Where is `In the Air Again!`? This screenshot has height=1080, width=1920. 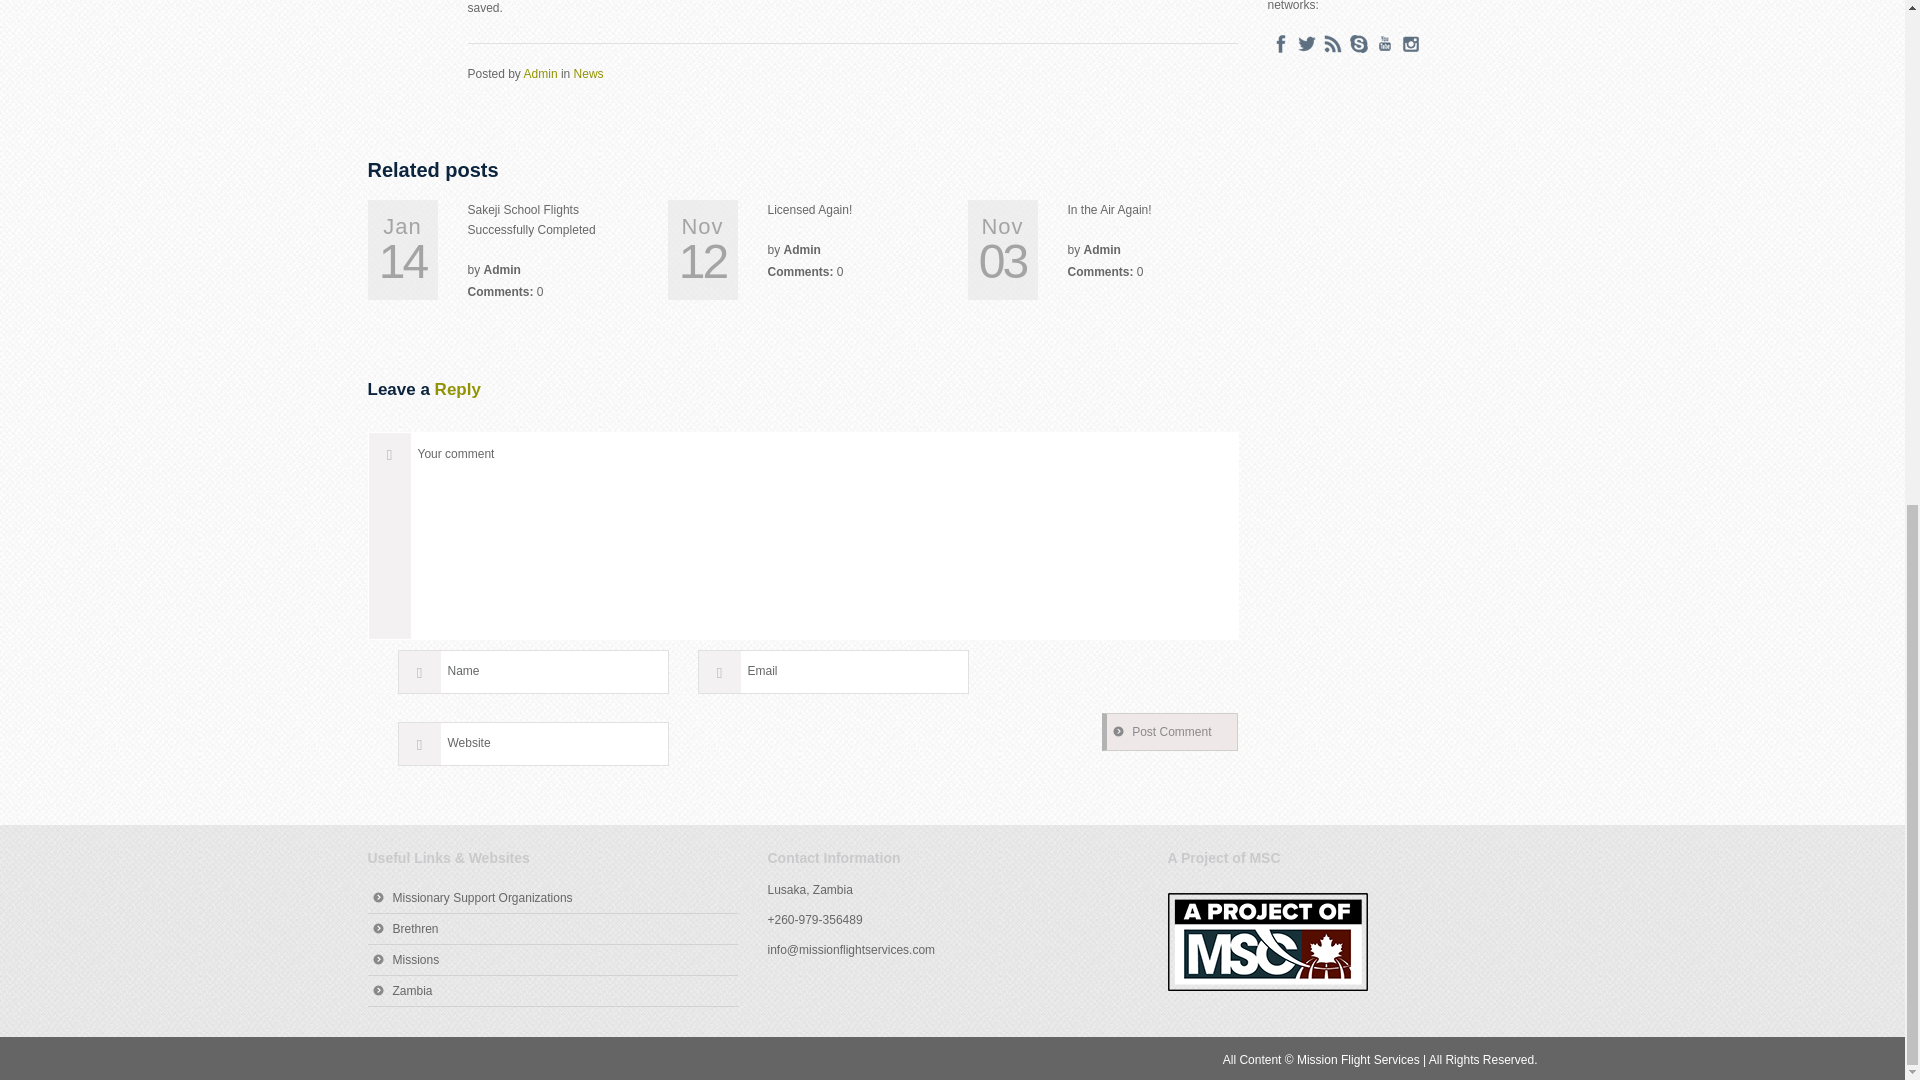 In the Air Again! is located at coordinates (1110, 210).